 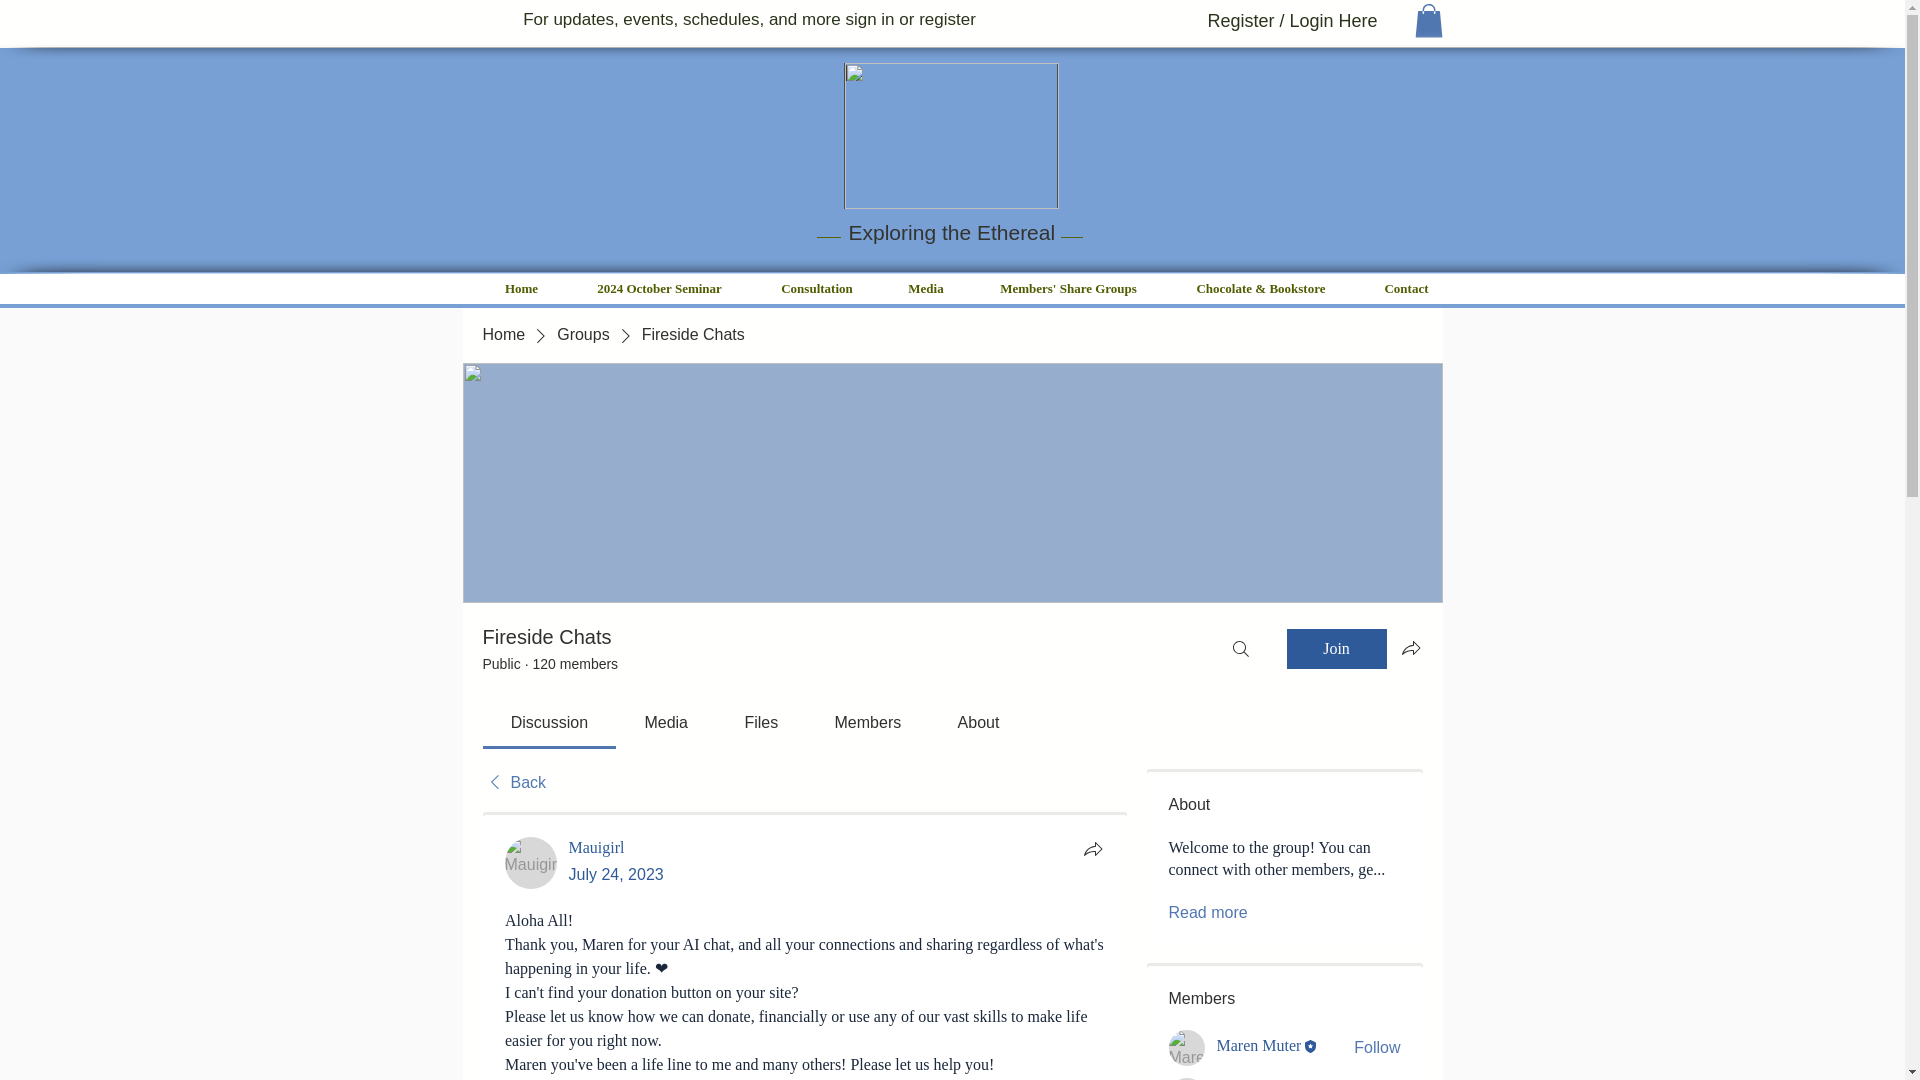 What do you see at coordinates (1185, 1078) in the screenshot?
I see `Dani Adler` at bounding box center [1185, 1078].